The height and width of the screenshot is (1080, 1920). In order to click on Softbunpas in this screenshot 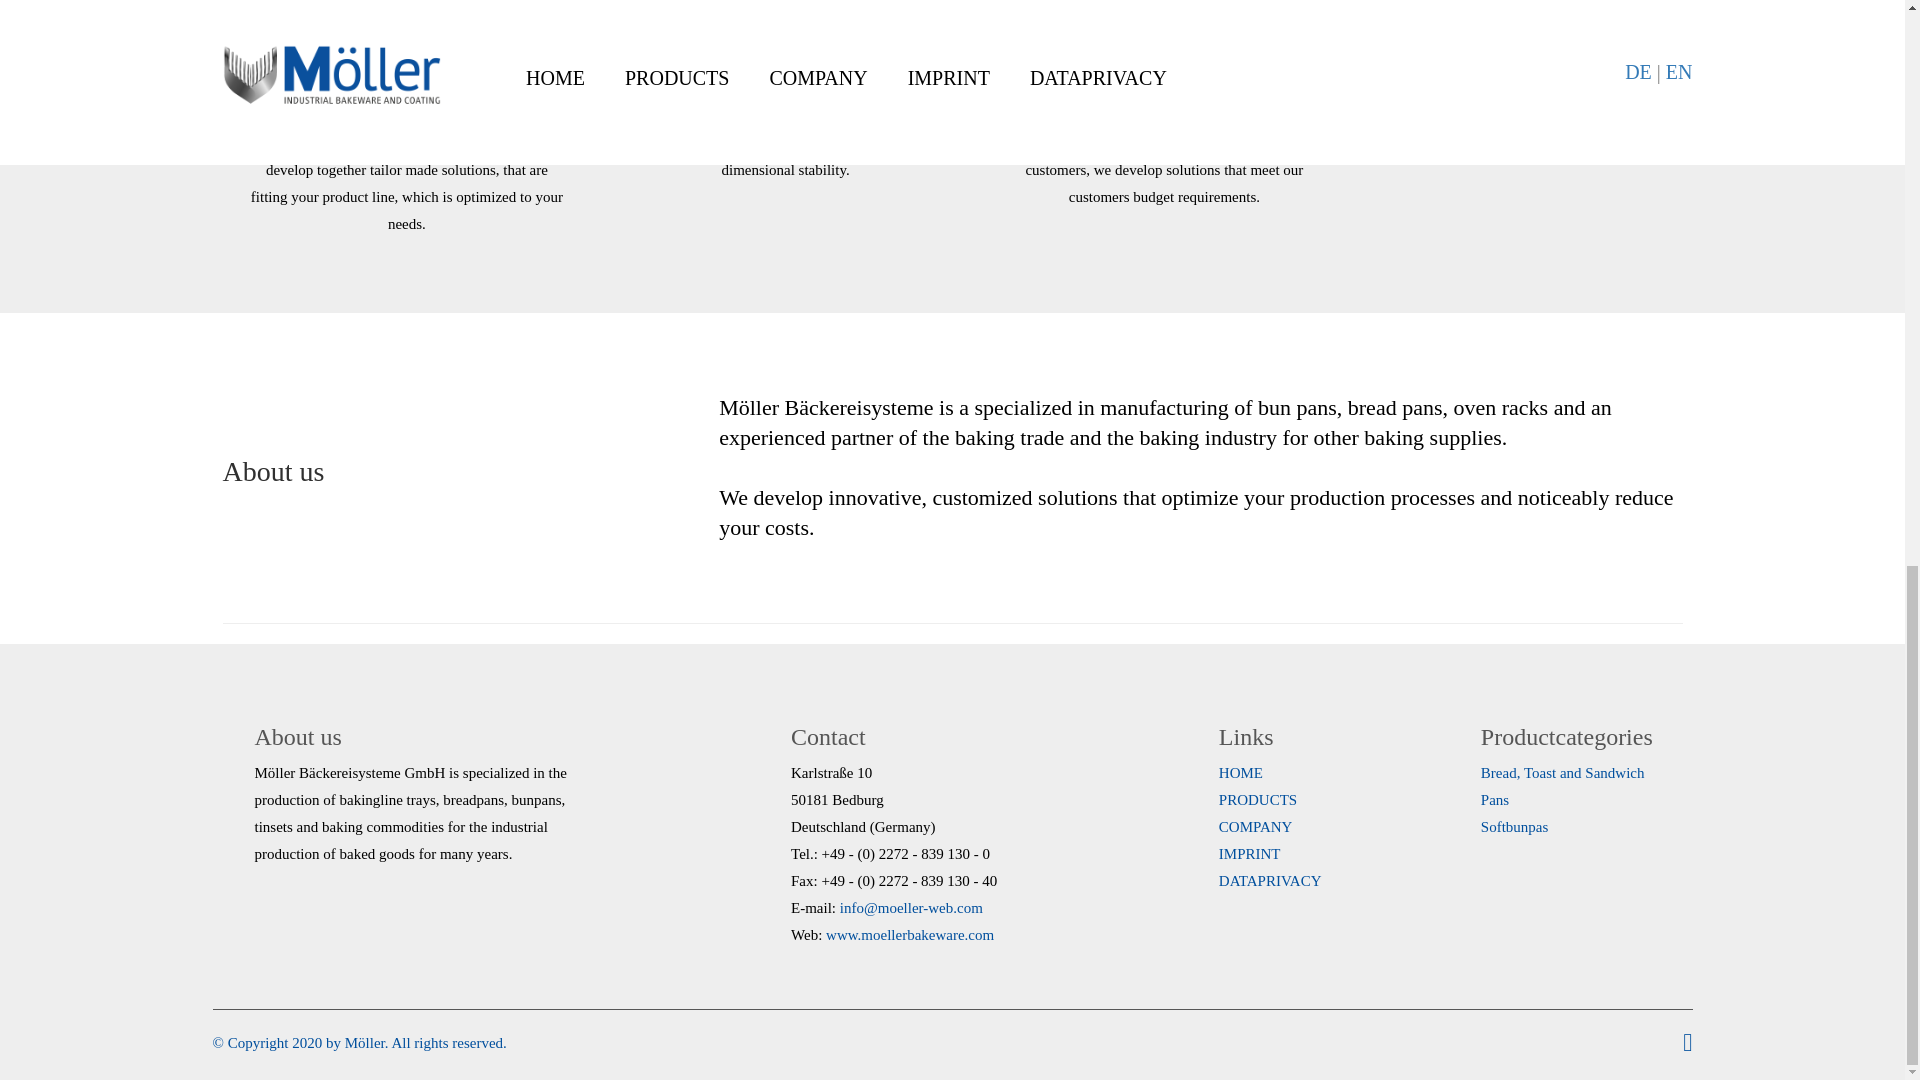, I will do `click(1514, 826)`.